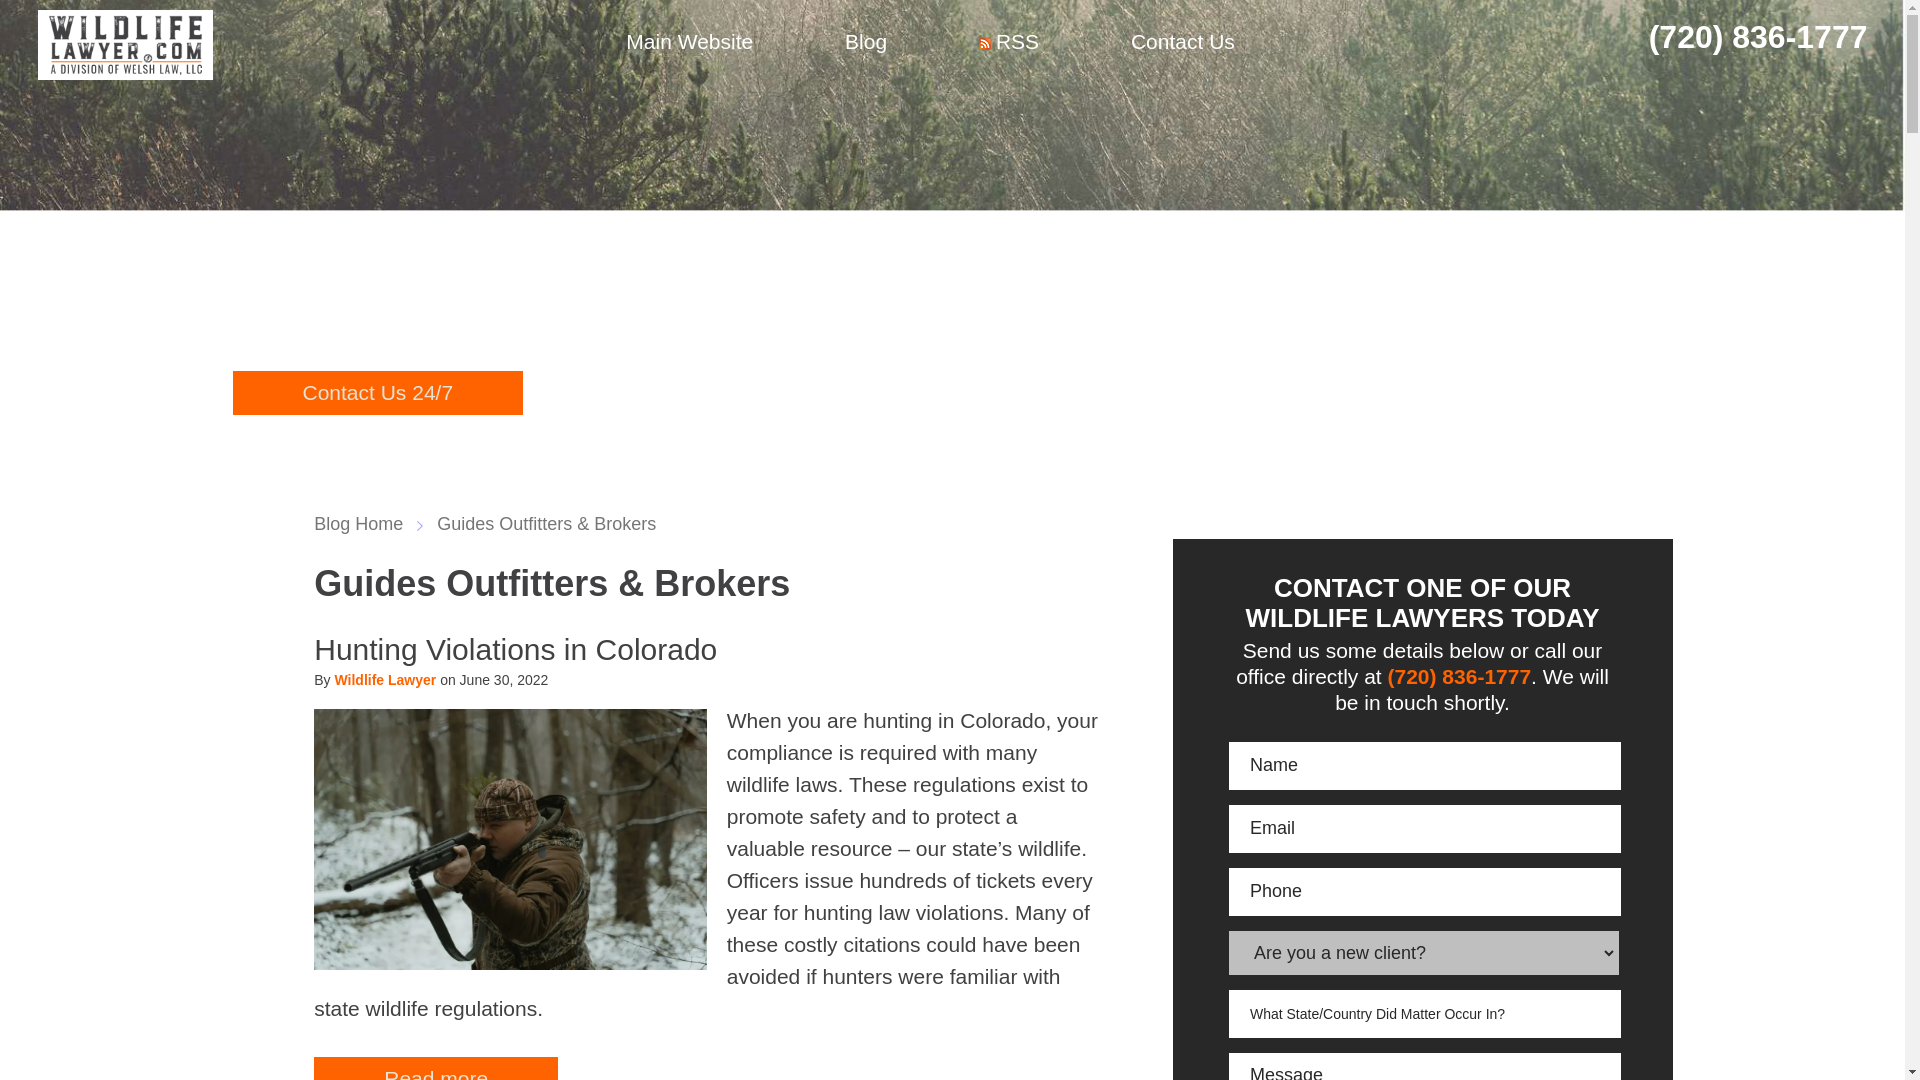 The width and height of the screenshot is (1920, 1080). Describe the element at coordinates (866, 44) in the screenshot. I see `Blog` at that location.